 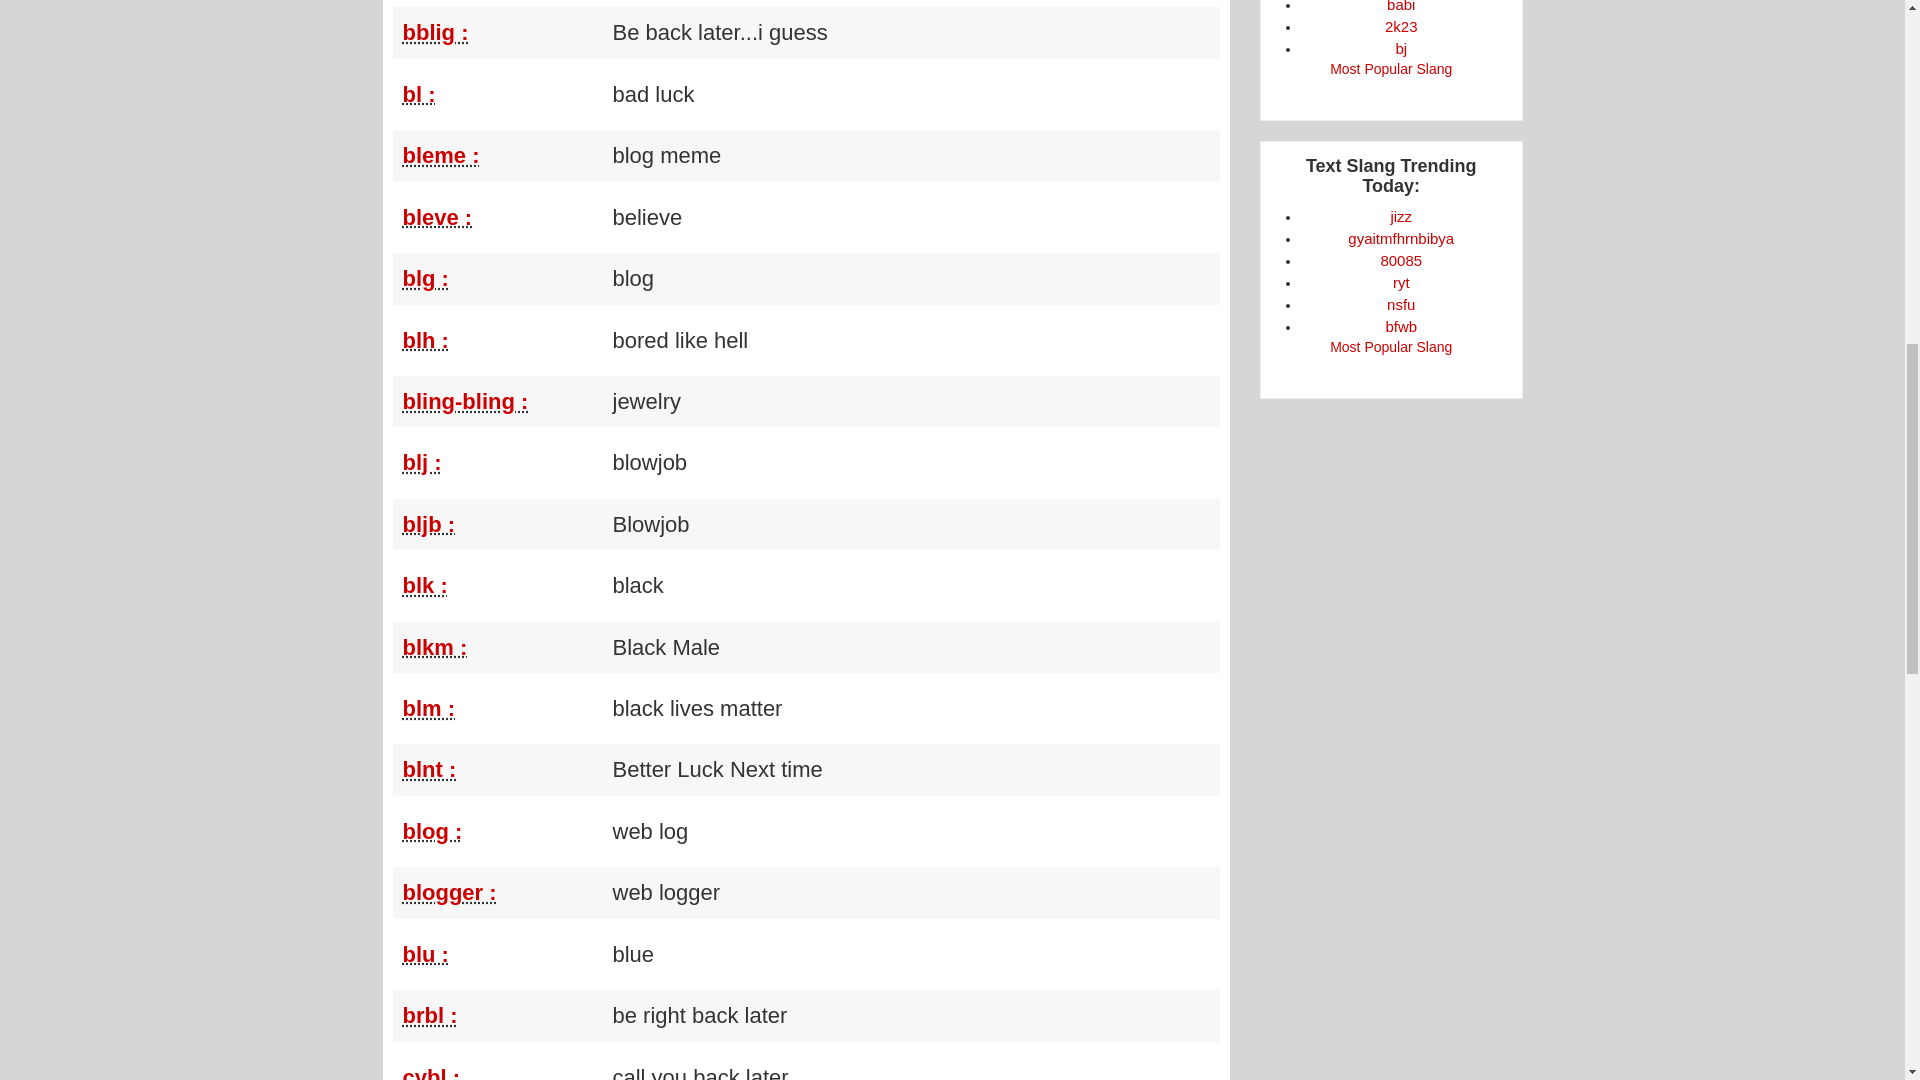 What do you see at coordinates (424, 278) in the screenshot?
I see `blg :` at bounding box center [424, 278].